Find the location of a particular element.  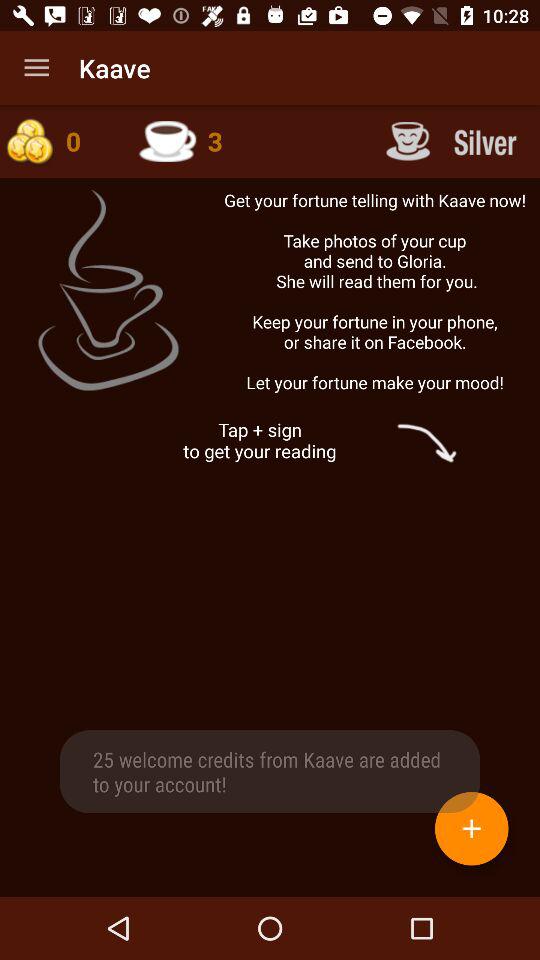

view coin currency is located at coordinates (59, 141).